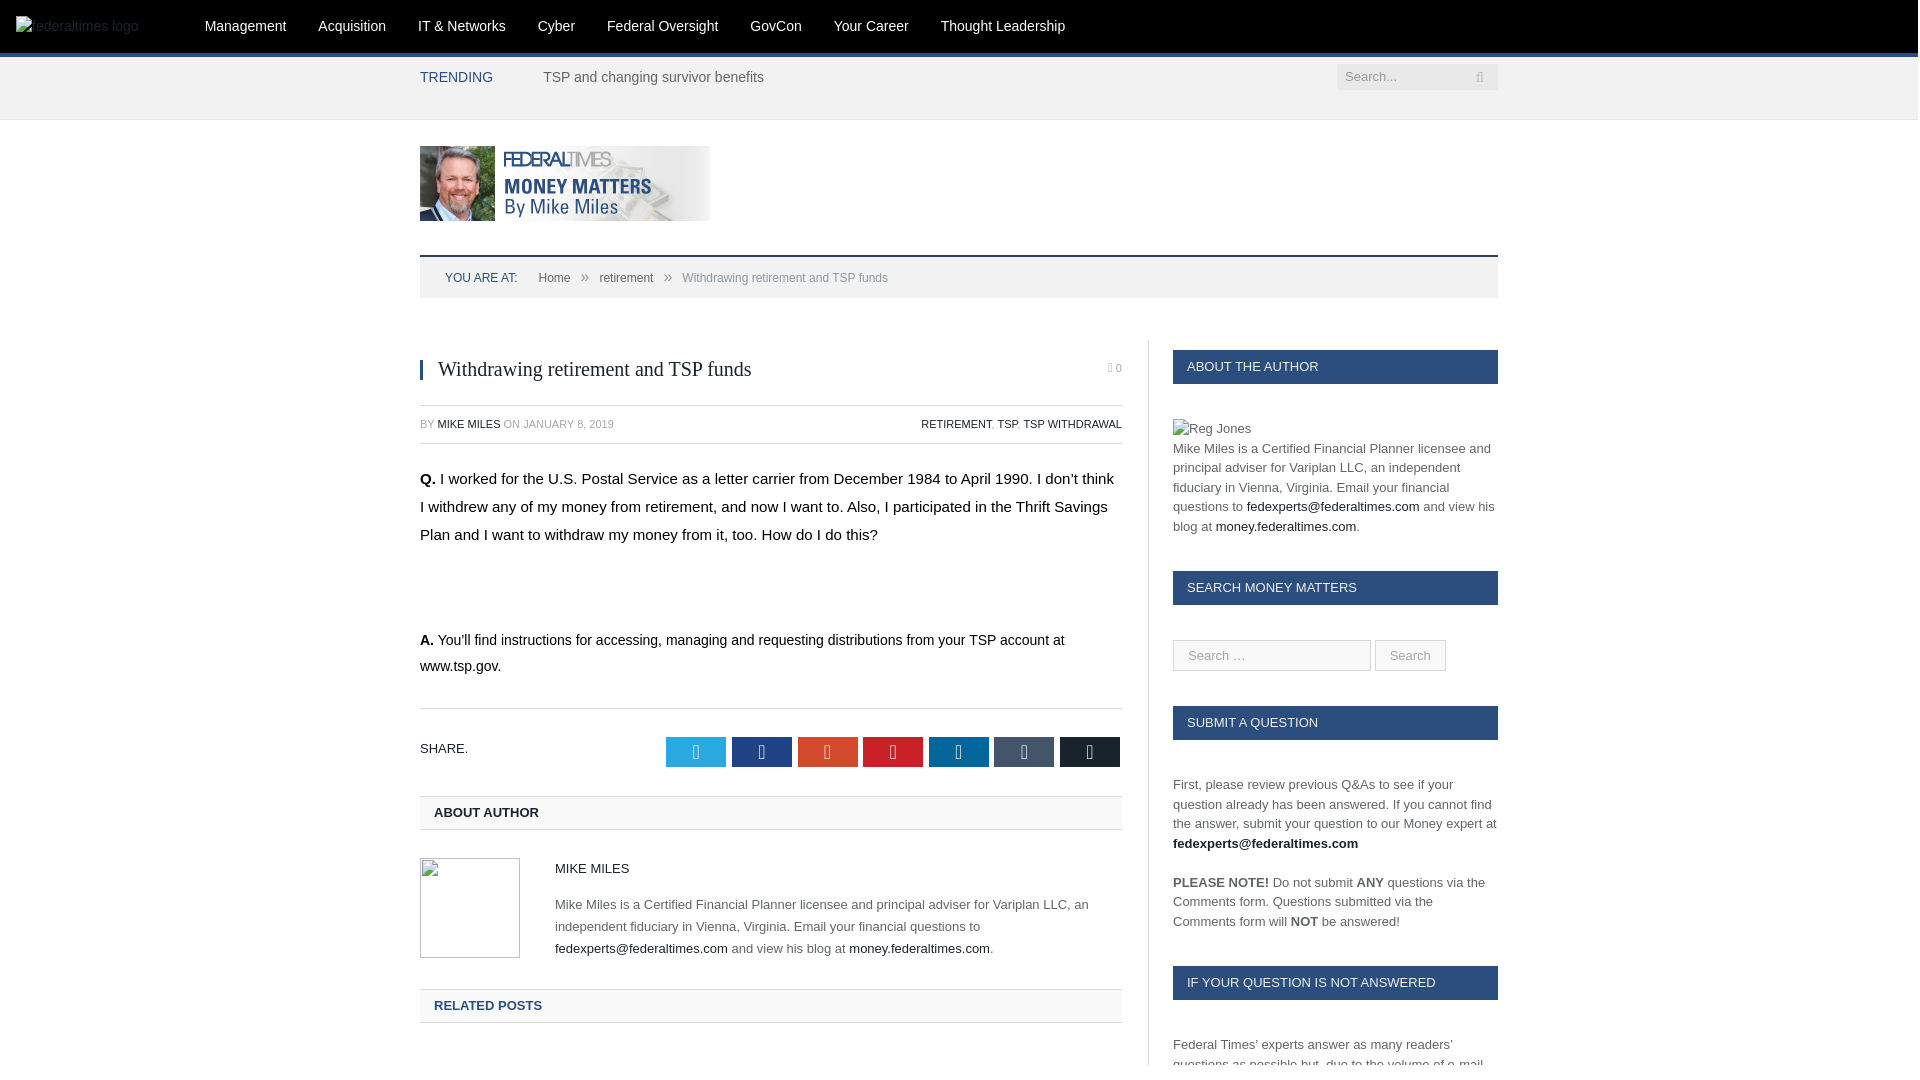 Image resolution: width=1920 pixels, height=1080 pixels. Describe the element at coordinates (761, 751) in the screenshot. I see `Share on Facebook` at that location.